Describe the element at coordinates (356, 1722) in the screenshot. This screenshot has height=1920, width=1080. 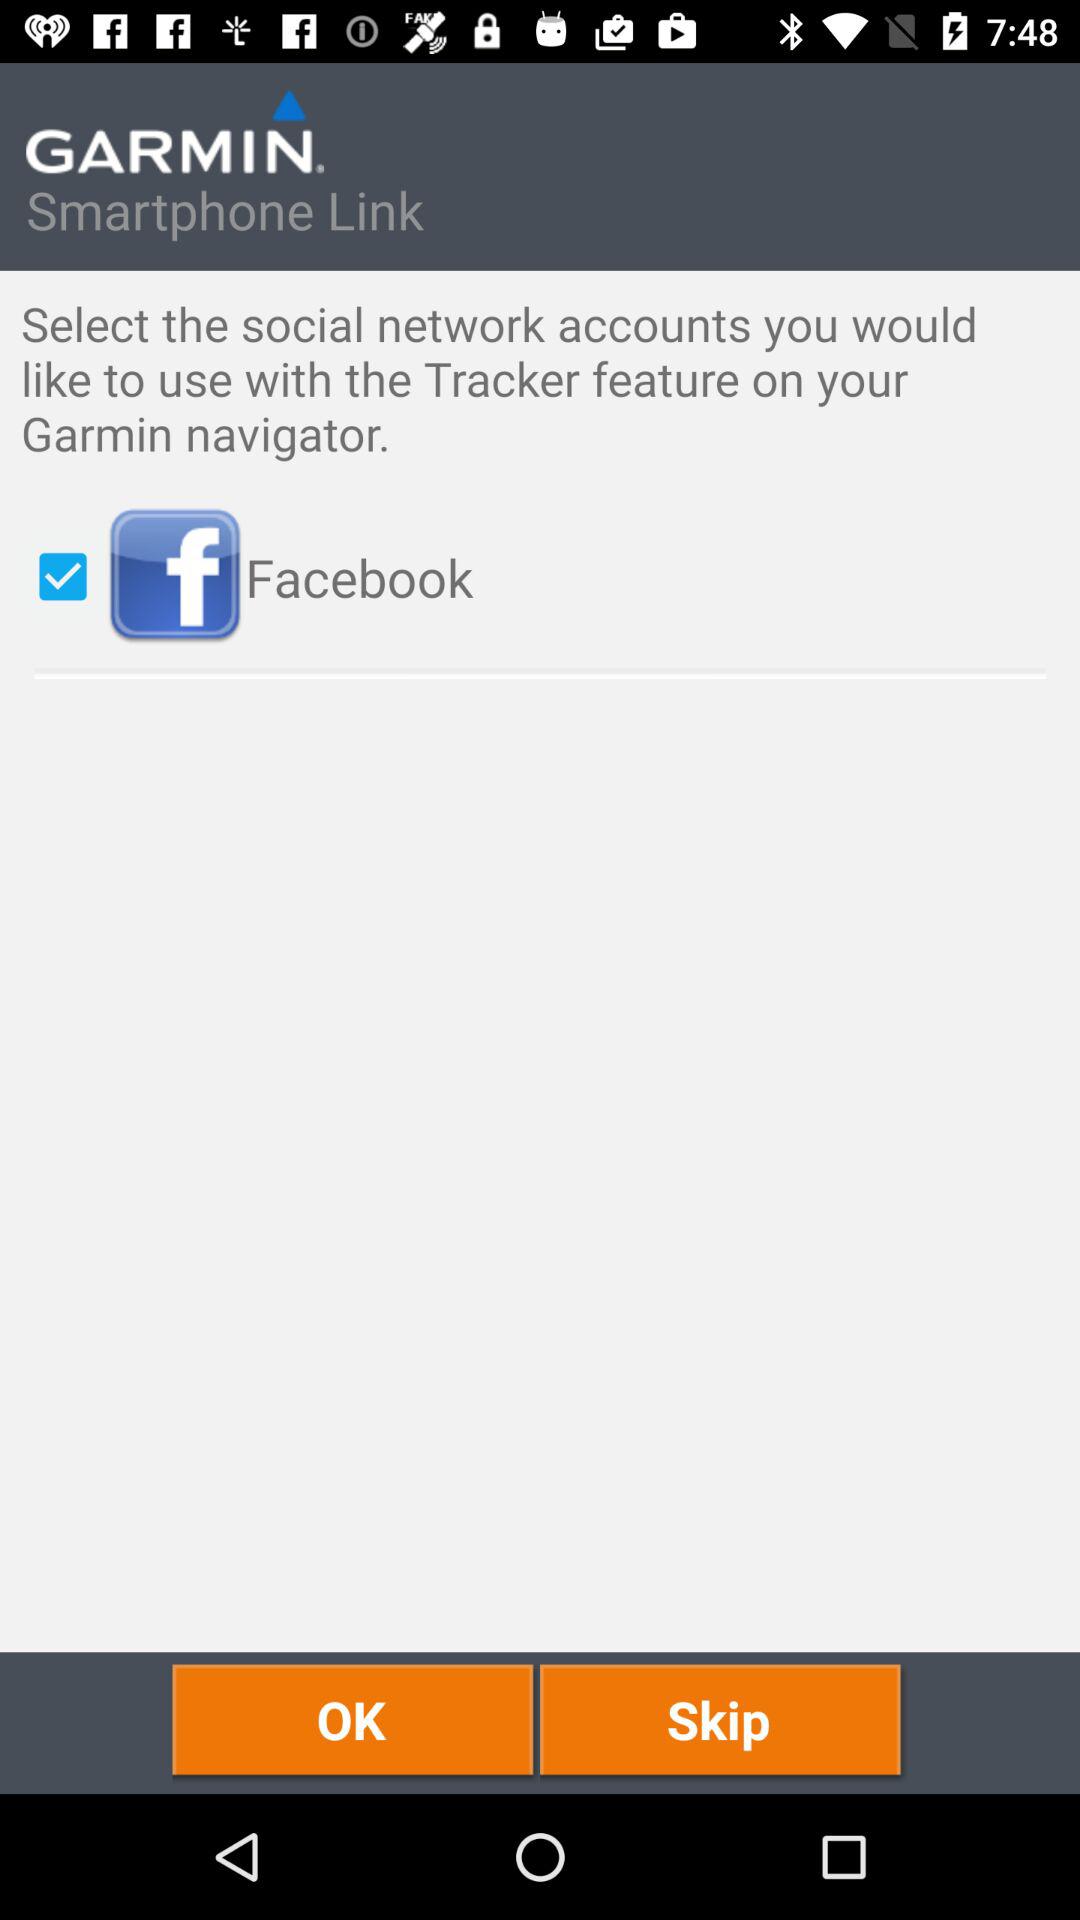
I see `jump to ok` at that location.